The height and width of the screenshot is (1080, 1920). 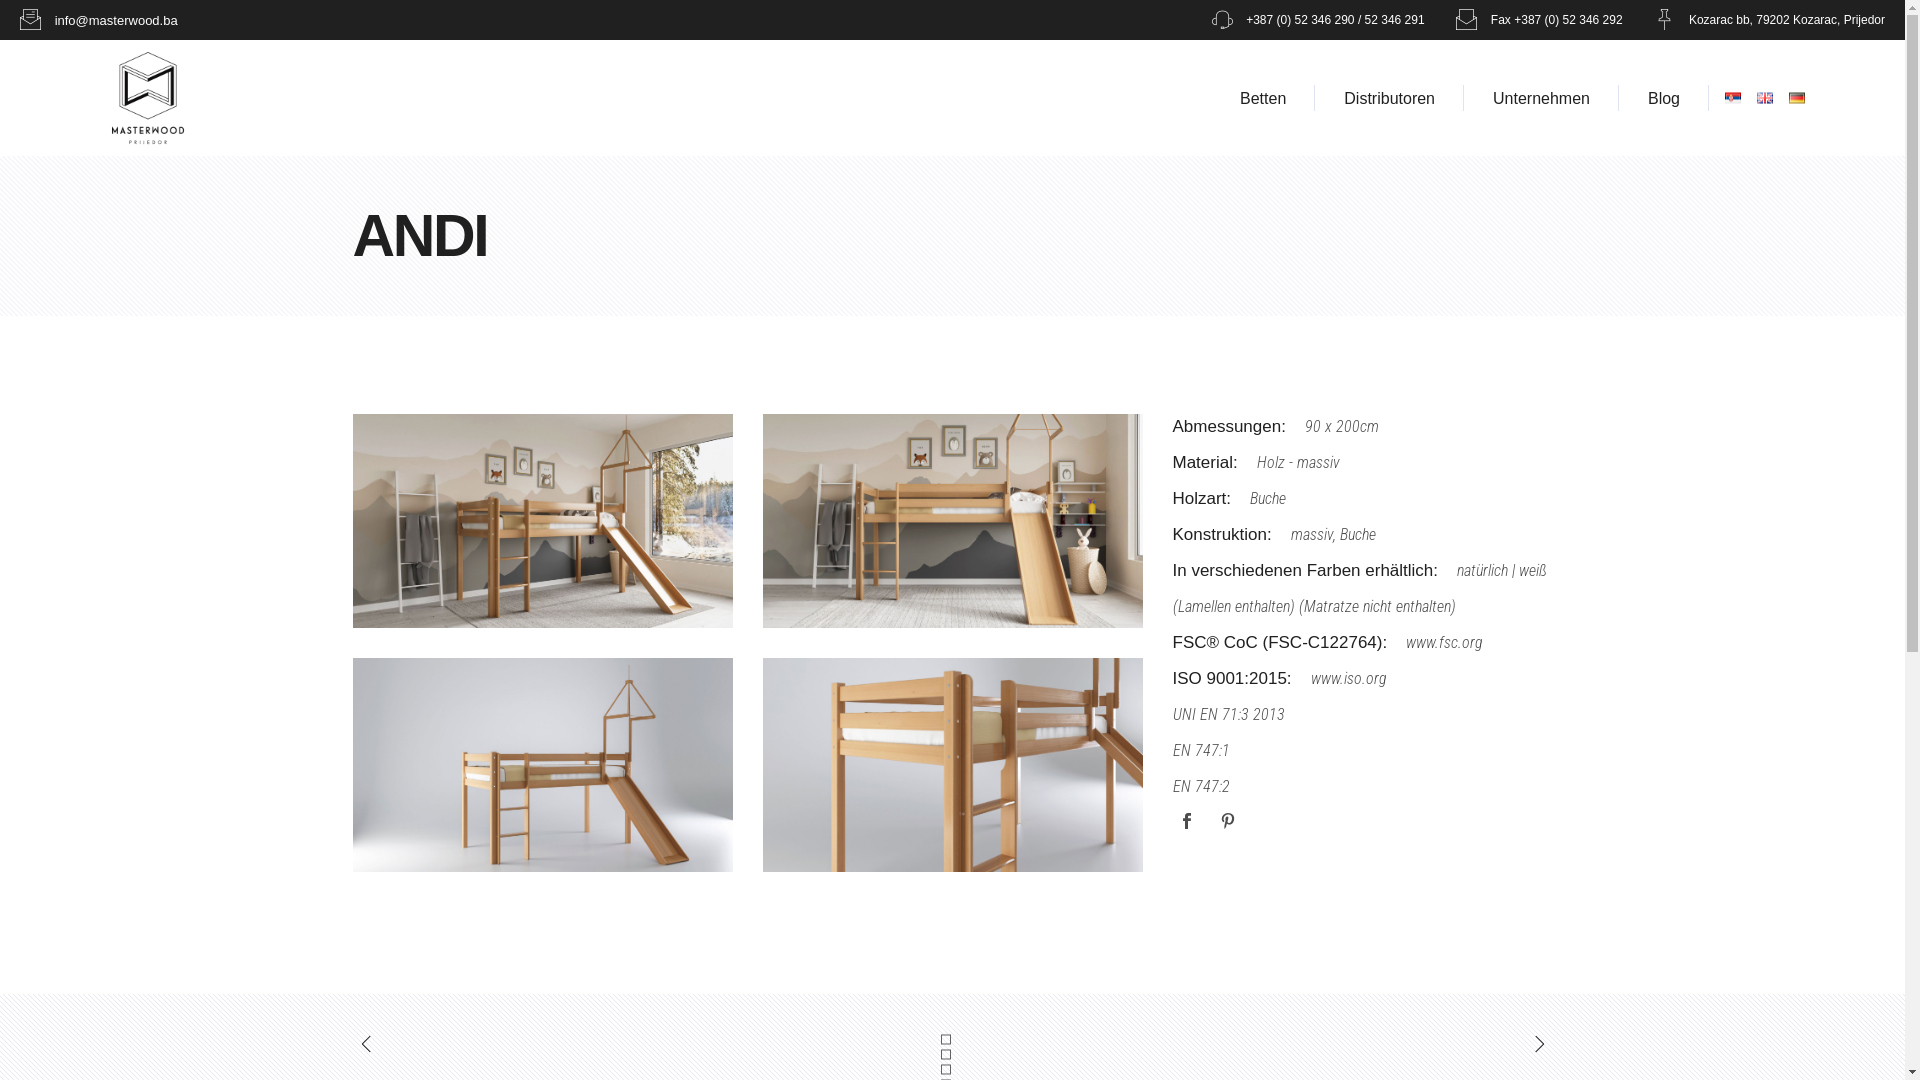 I want to click on www.fsc.org, so click(x=1444, y=643).